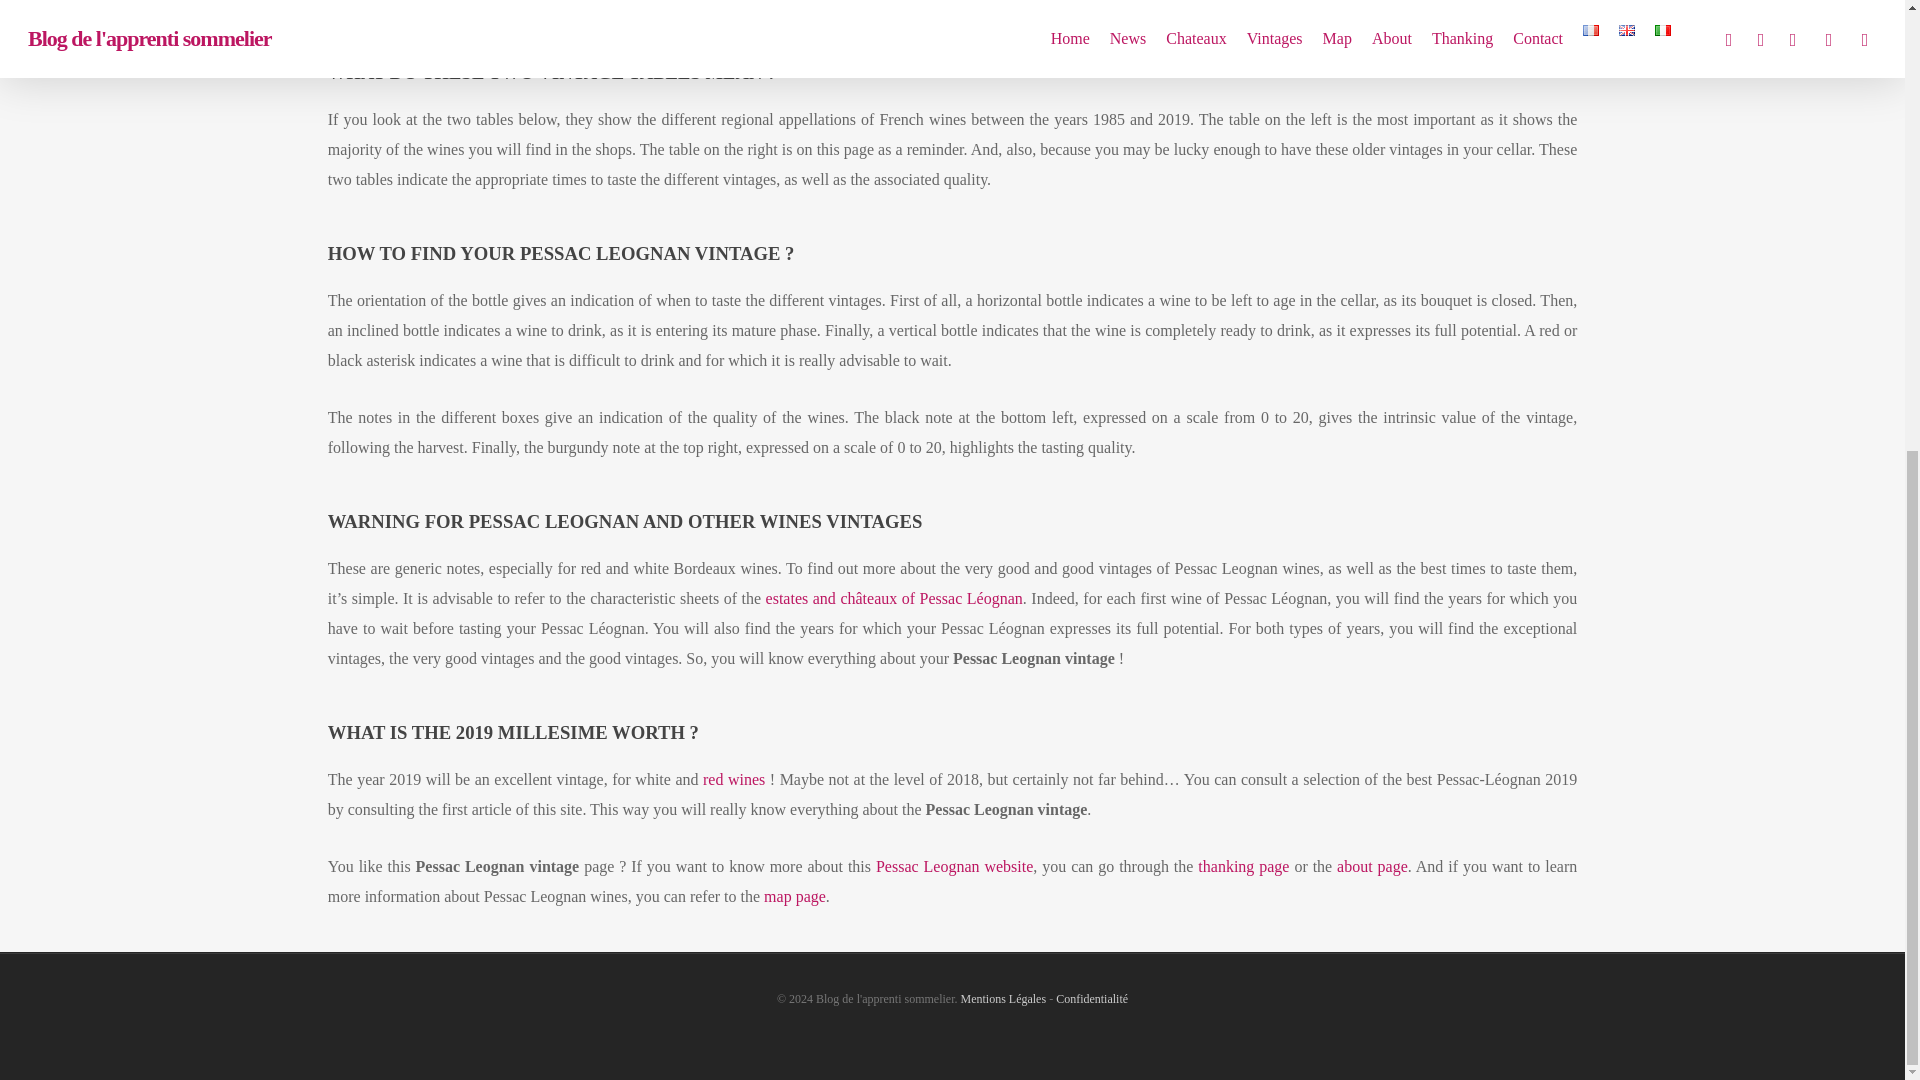  I want to click on thanking page, so click(1243, 866).